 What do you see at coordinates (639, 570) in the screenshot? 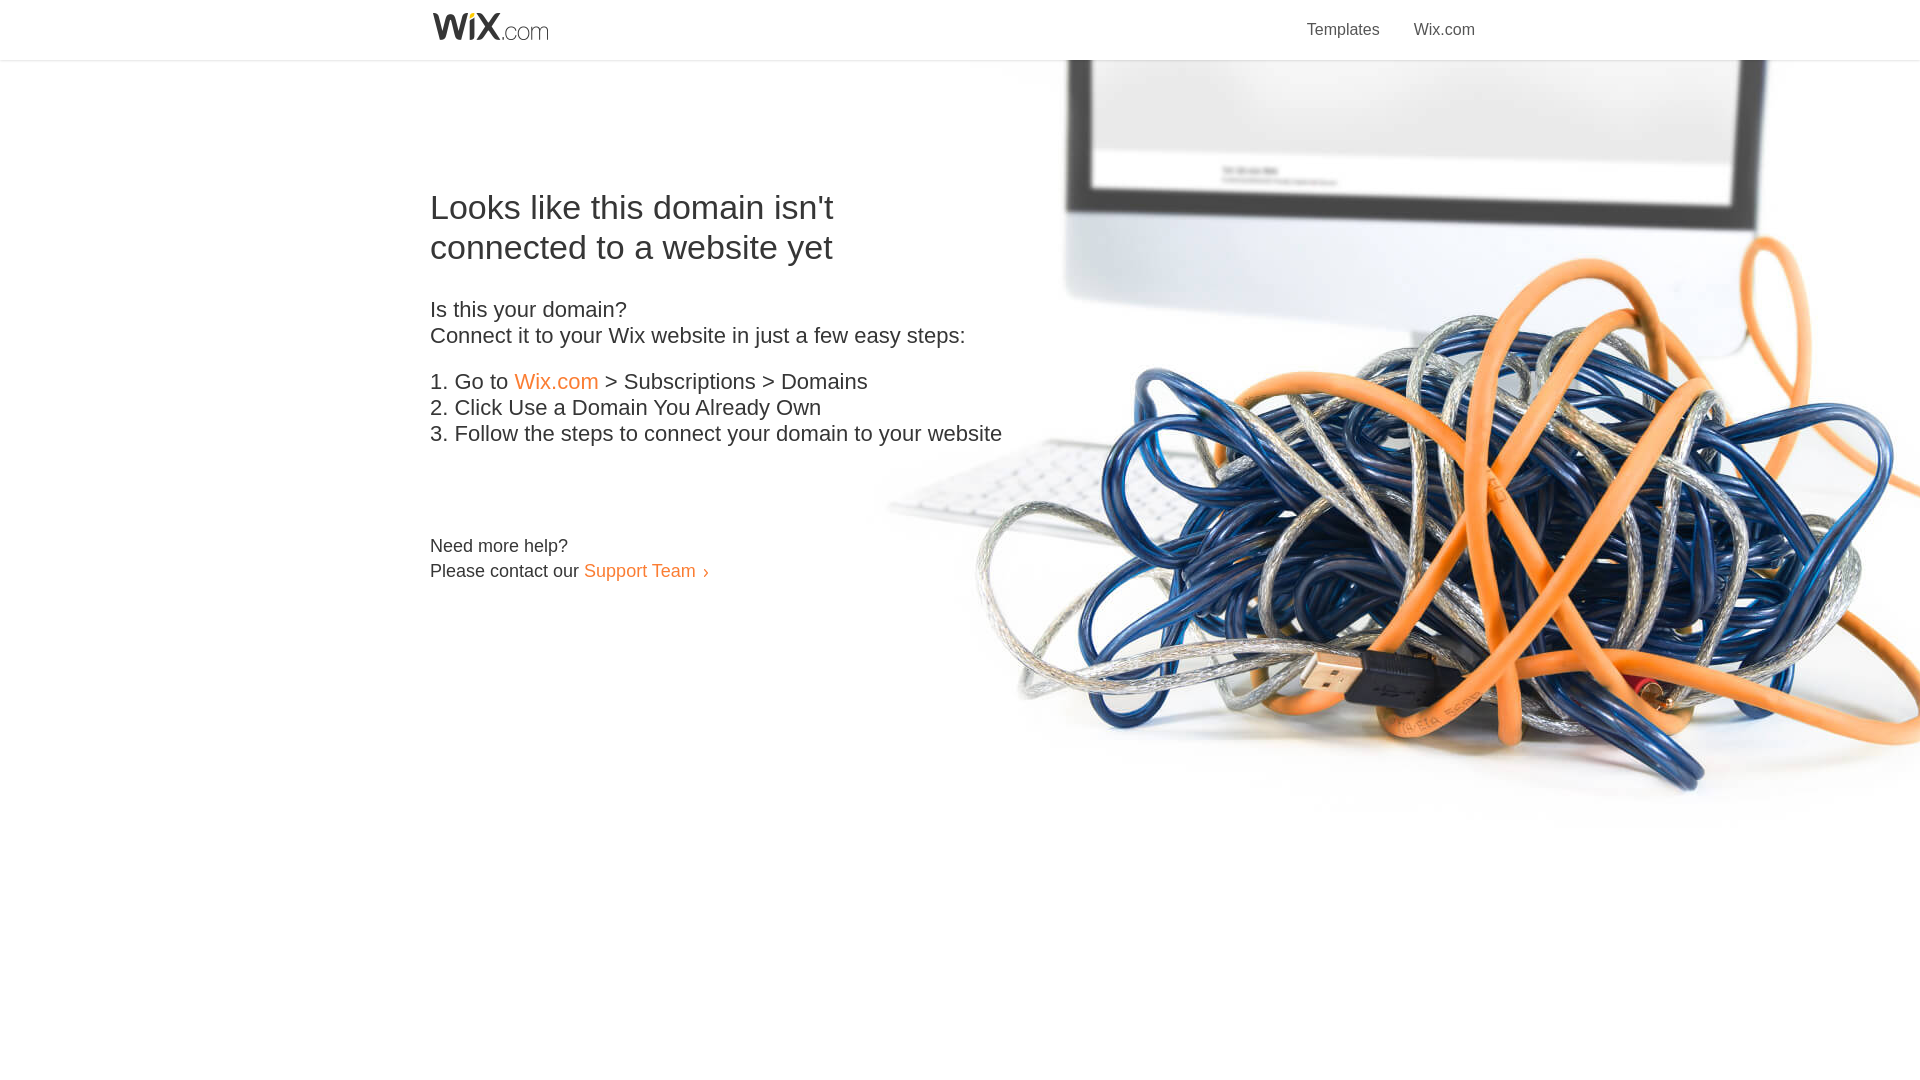
I see `Support Team` at bounding box center [639, 570].